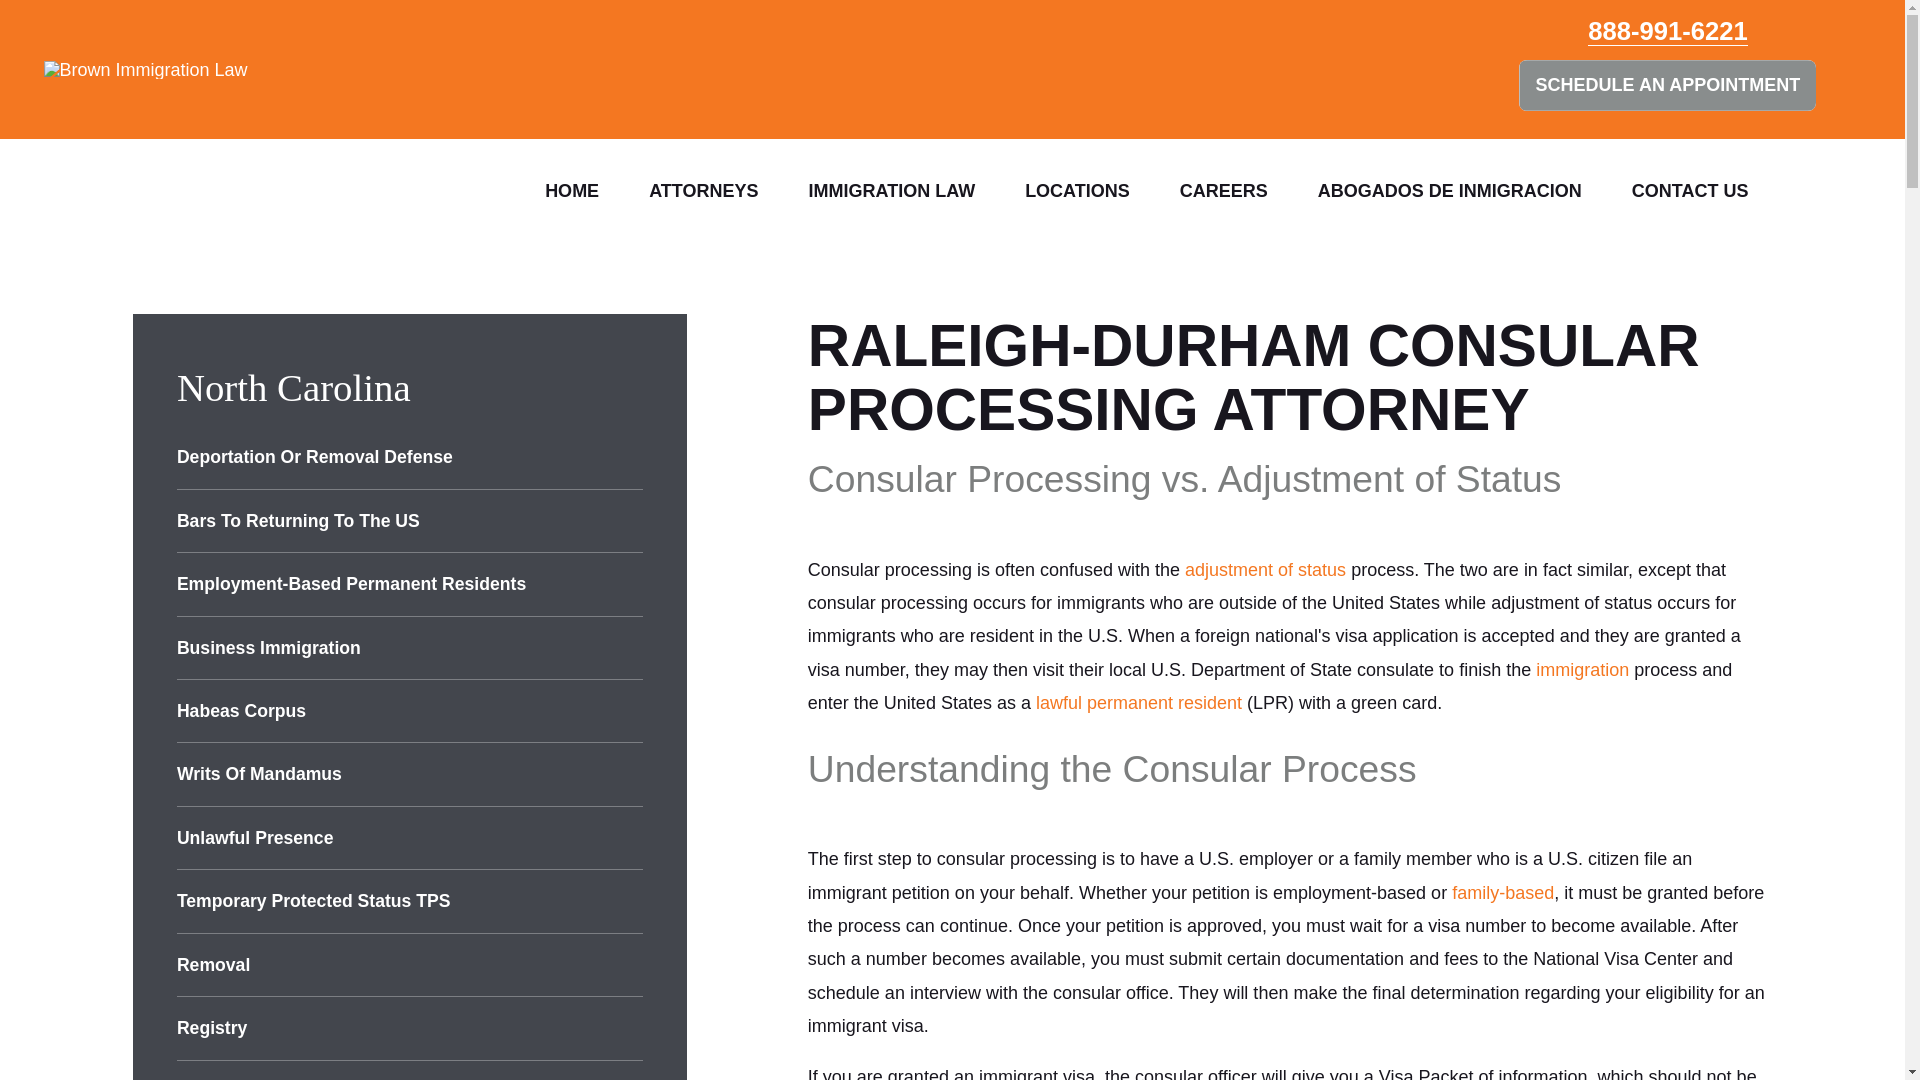  What do you see at coordinates (634, 648) in the screenshot?
I see `Open child menu of Business Immigration` at bounding box center [634, 648].